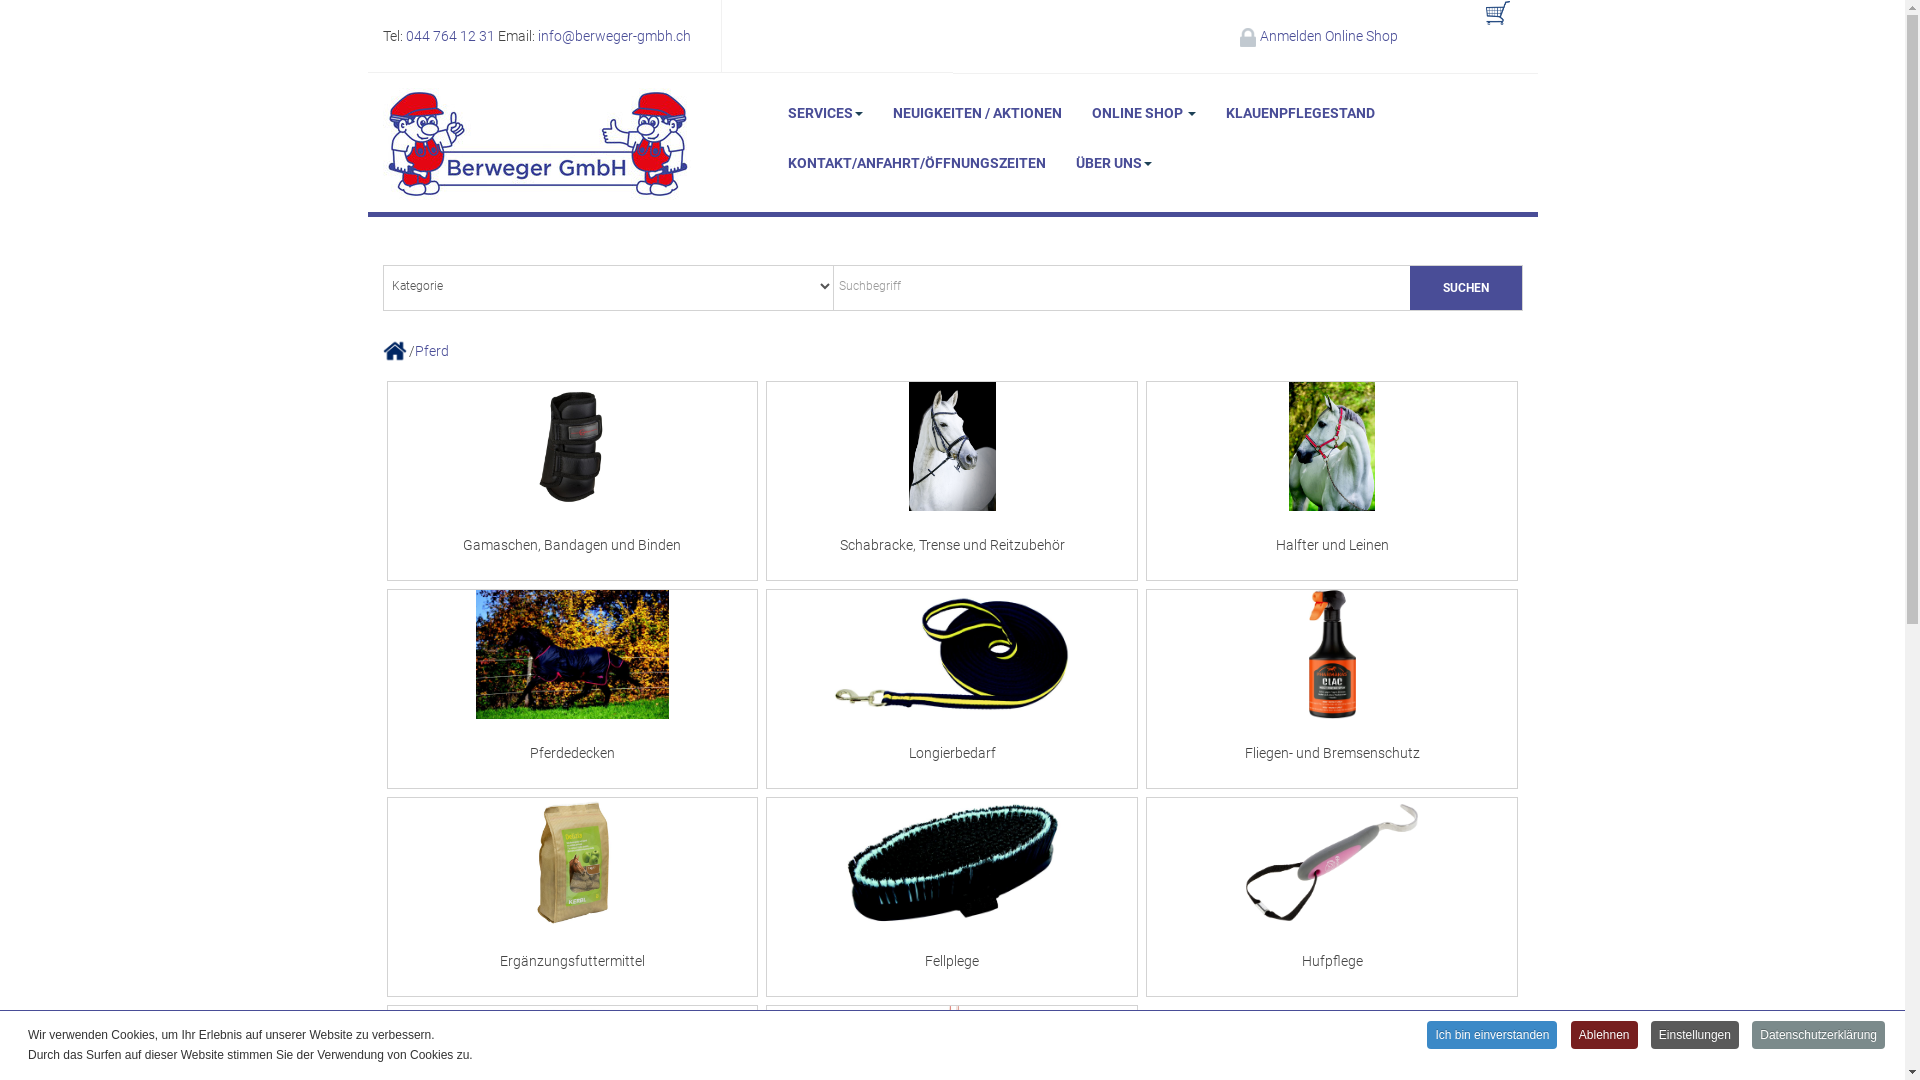 The width and height of the screenshot is (1920, 1080). Describe the element at coordinates (572, 481) in the screenshot. I see `Gamaschen, Bandagen und Binden` at that location.